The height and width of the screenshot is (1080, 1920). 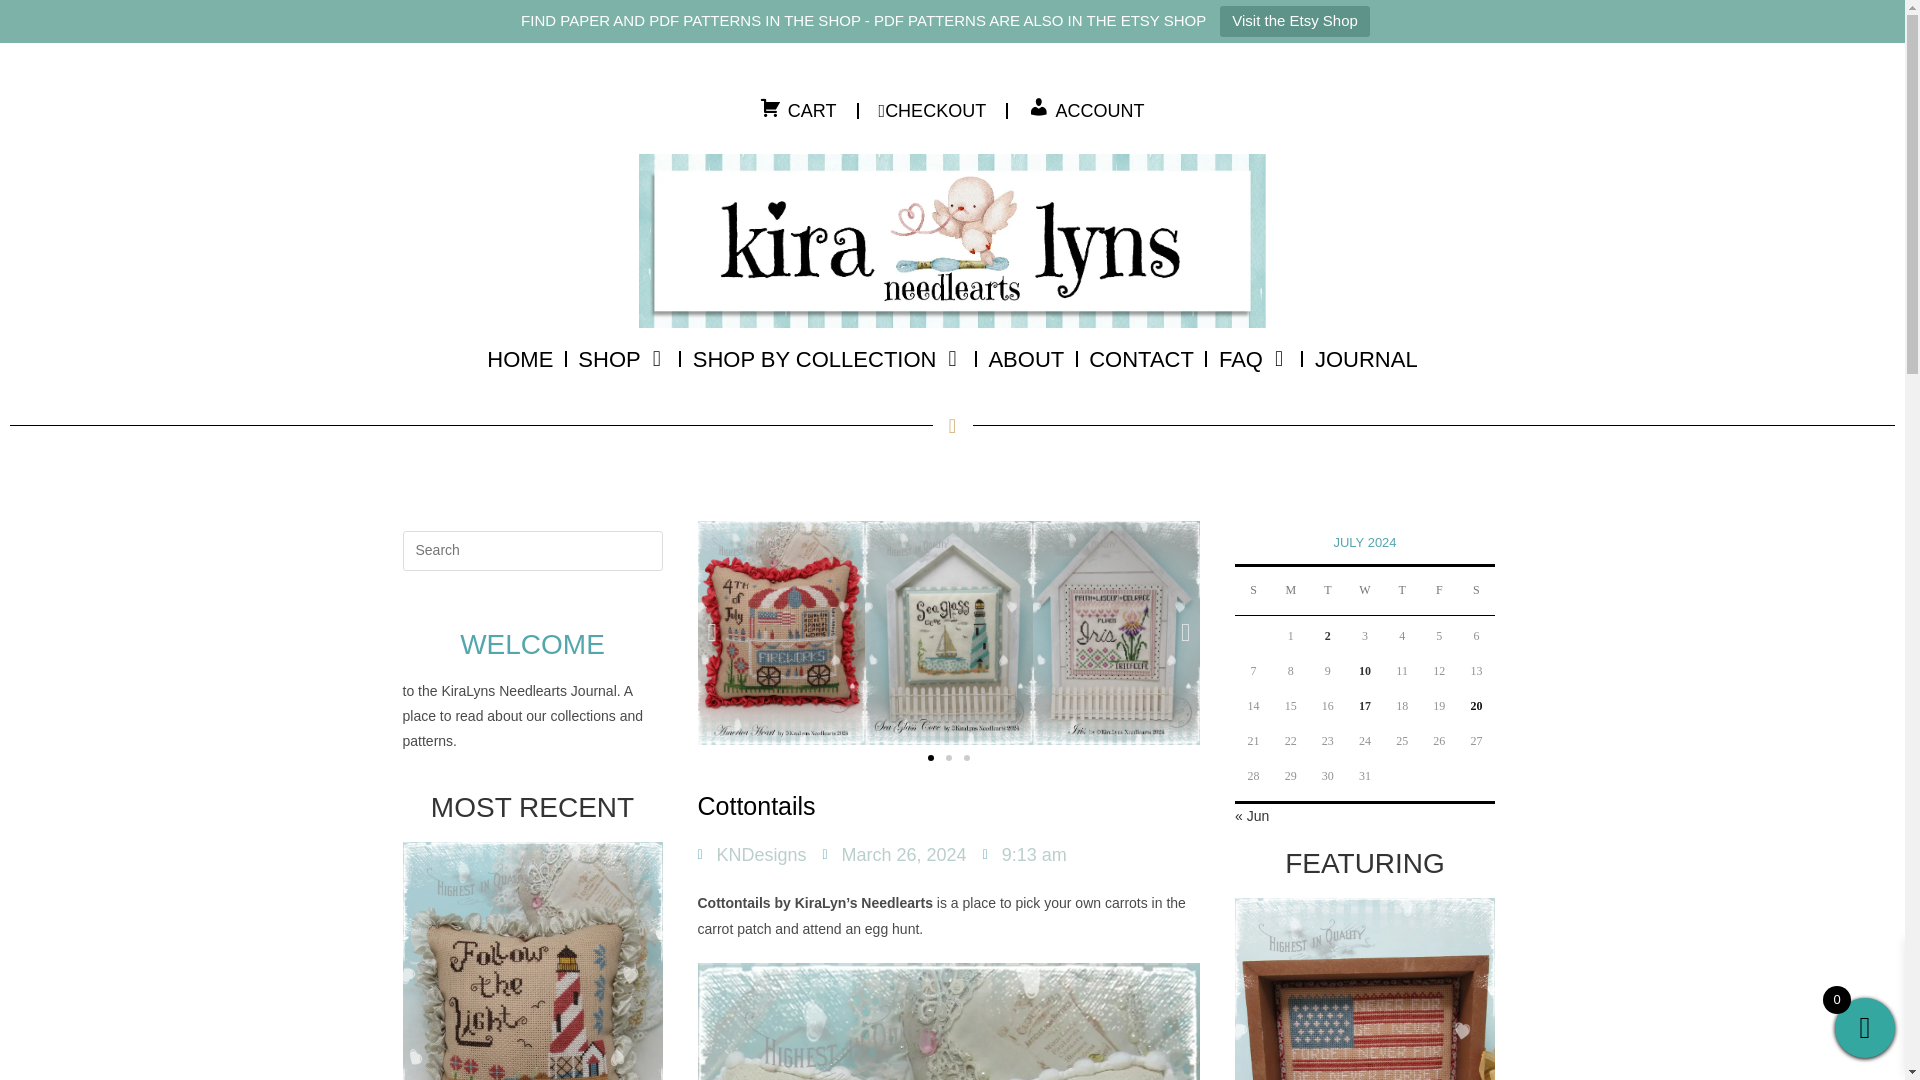 What do you see at coordinates (798, 110) in the screenshot?
I see `CART` at bounding box center [798, 110].